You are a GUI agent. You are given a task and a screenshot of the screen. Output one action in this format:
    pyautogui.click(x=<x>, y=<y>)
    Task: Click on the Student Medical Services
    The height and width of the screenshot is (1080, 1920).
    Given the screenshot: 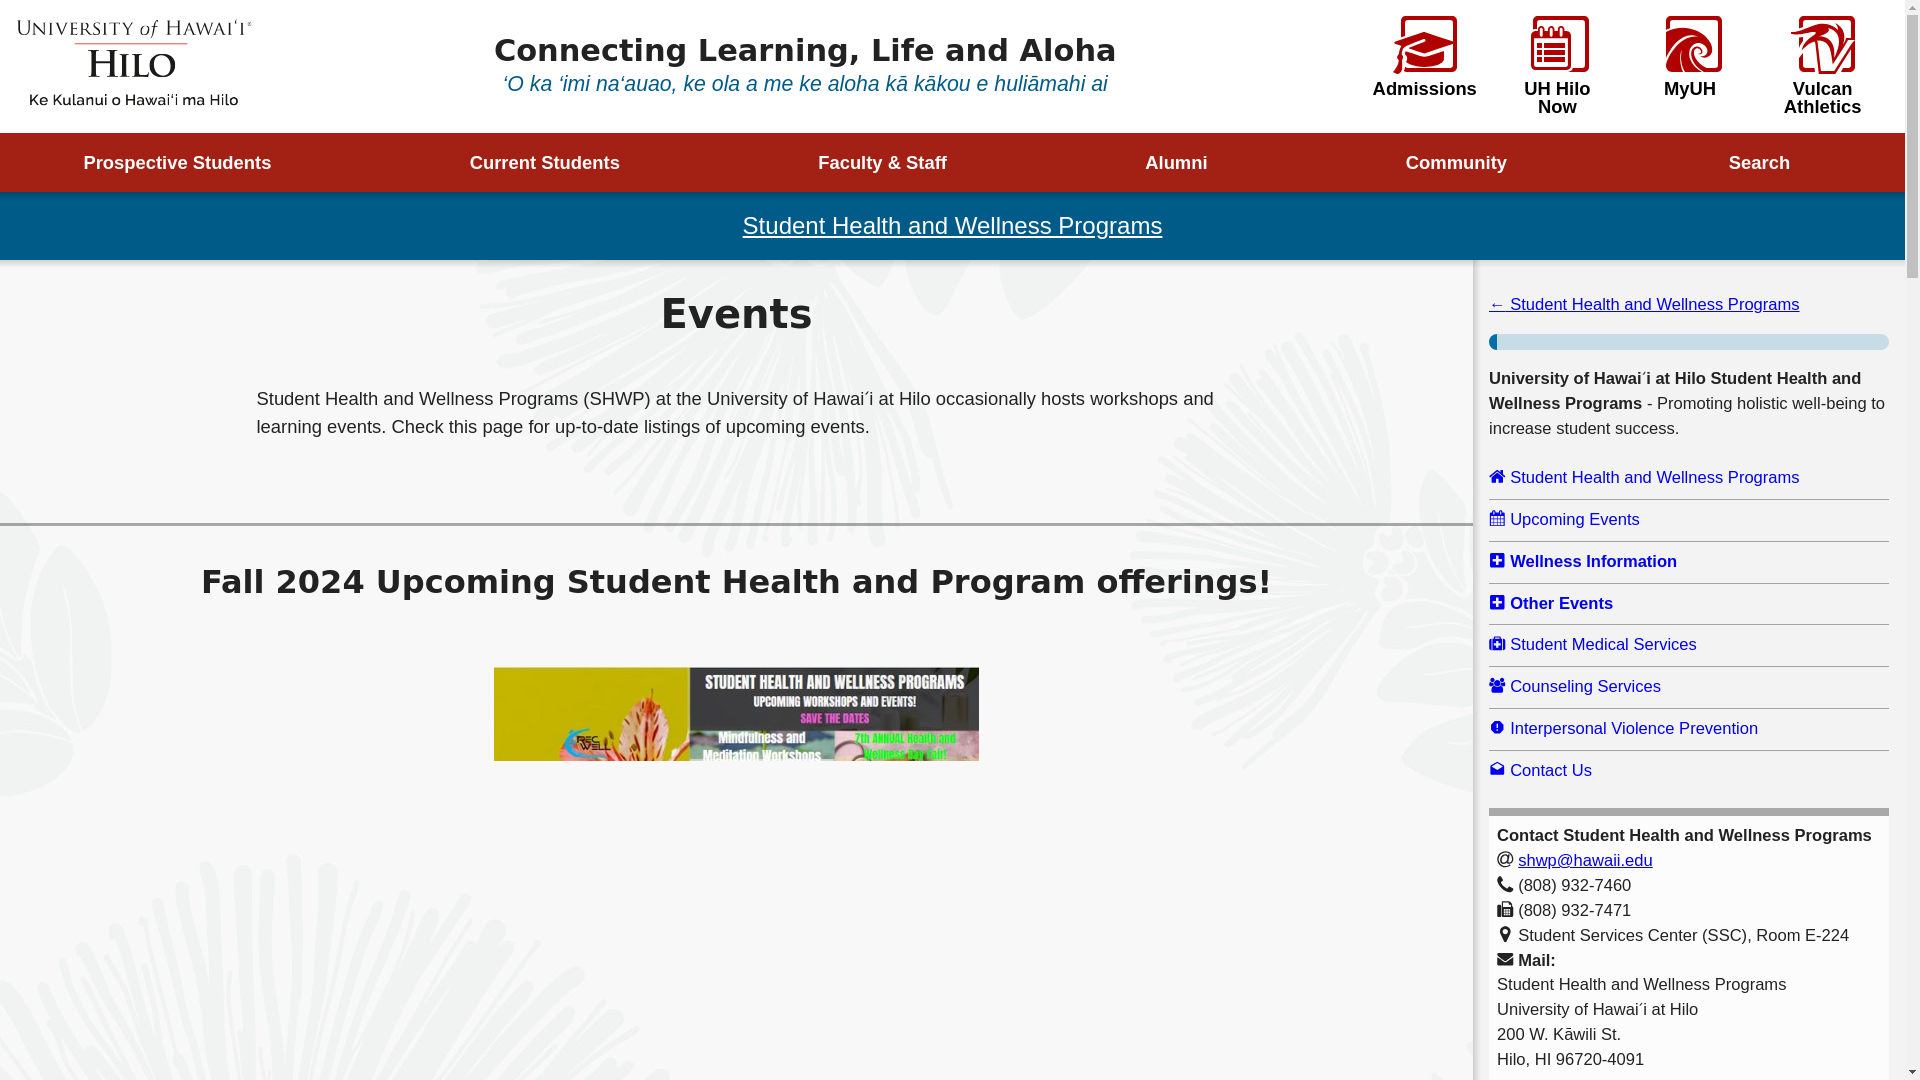 What is the action you would take?
    pyautogui.click(x=1689, y=644)
    